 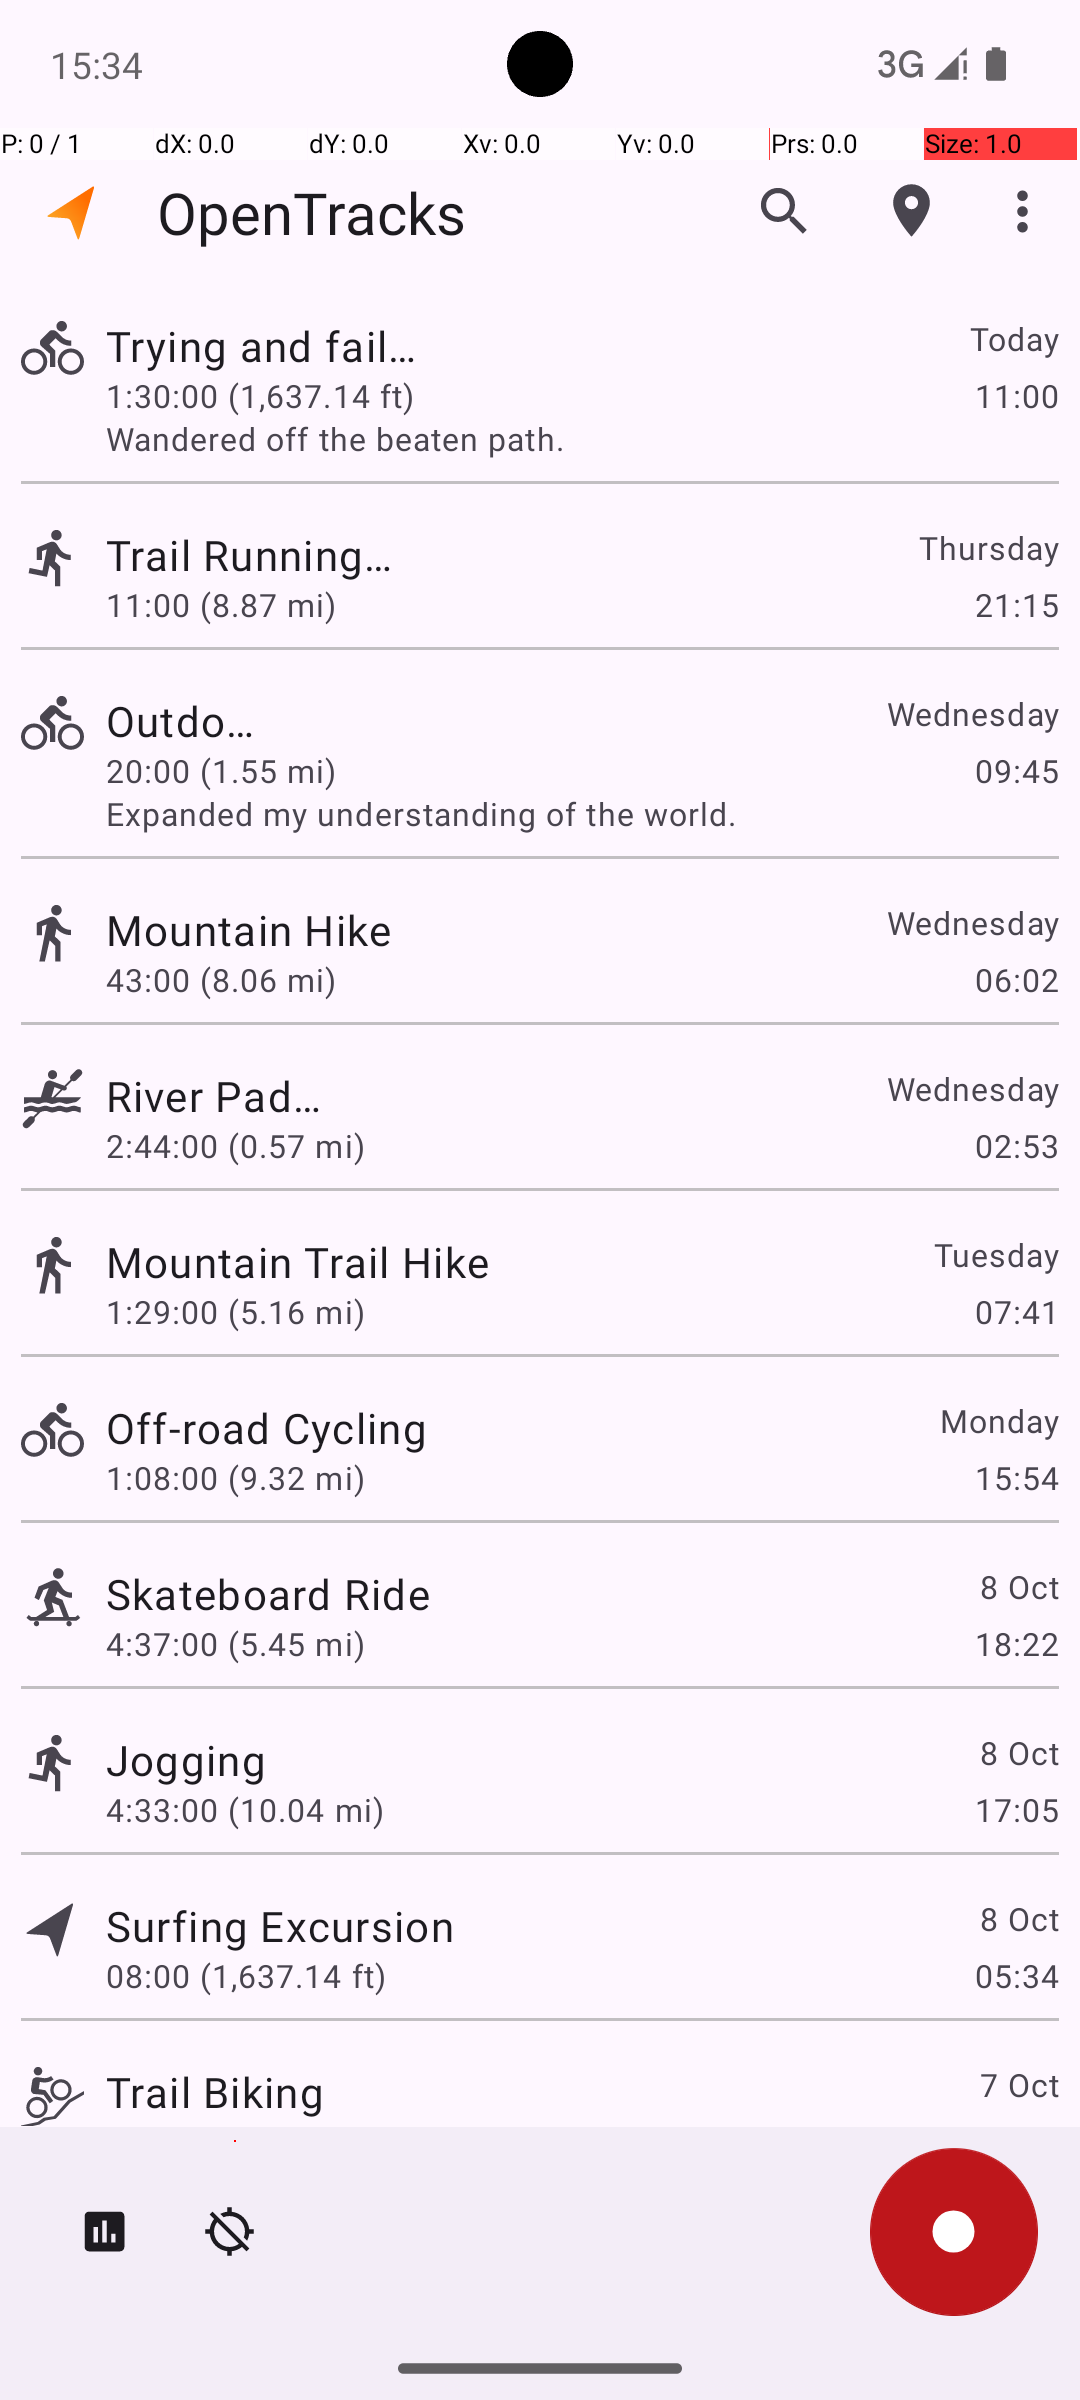 I want to click on 18:22, so click(x=1016, y=1644).